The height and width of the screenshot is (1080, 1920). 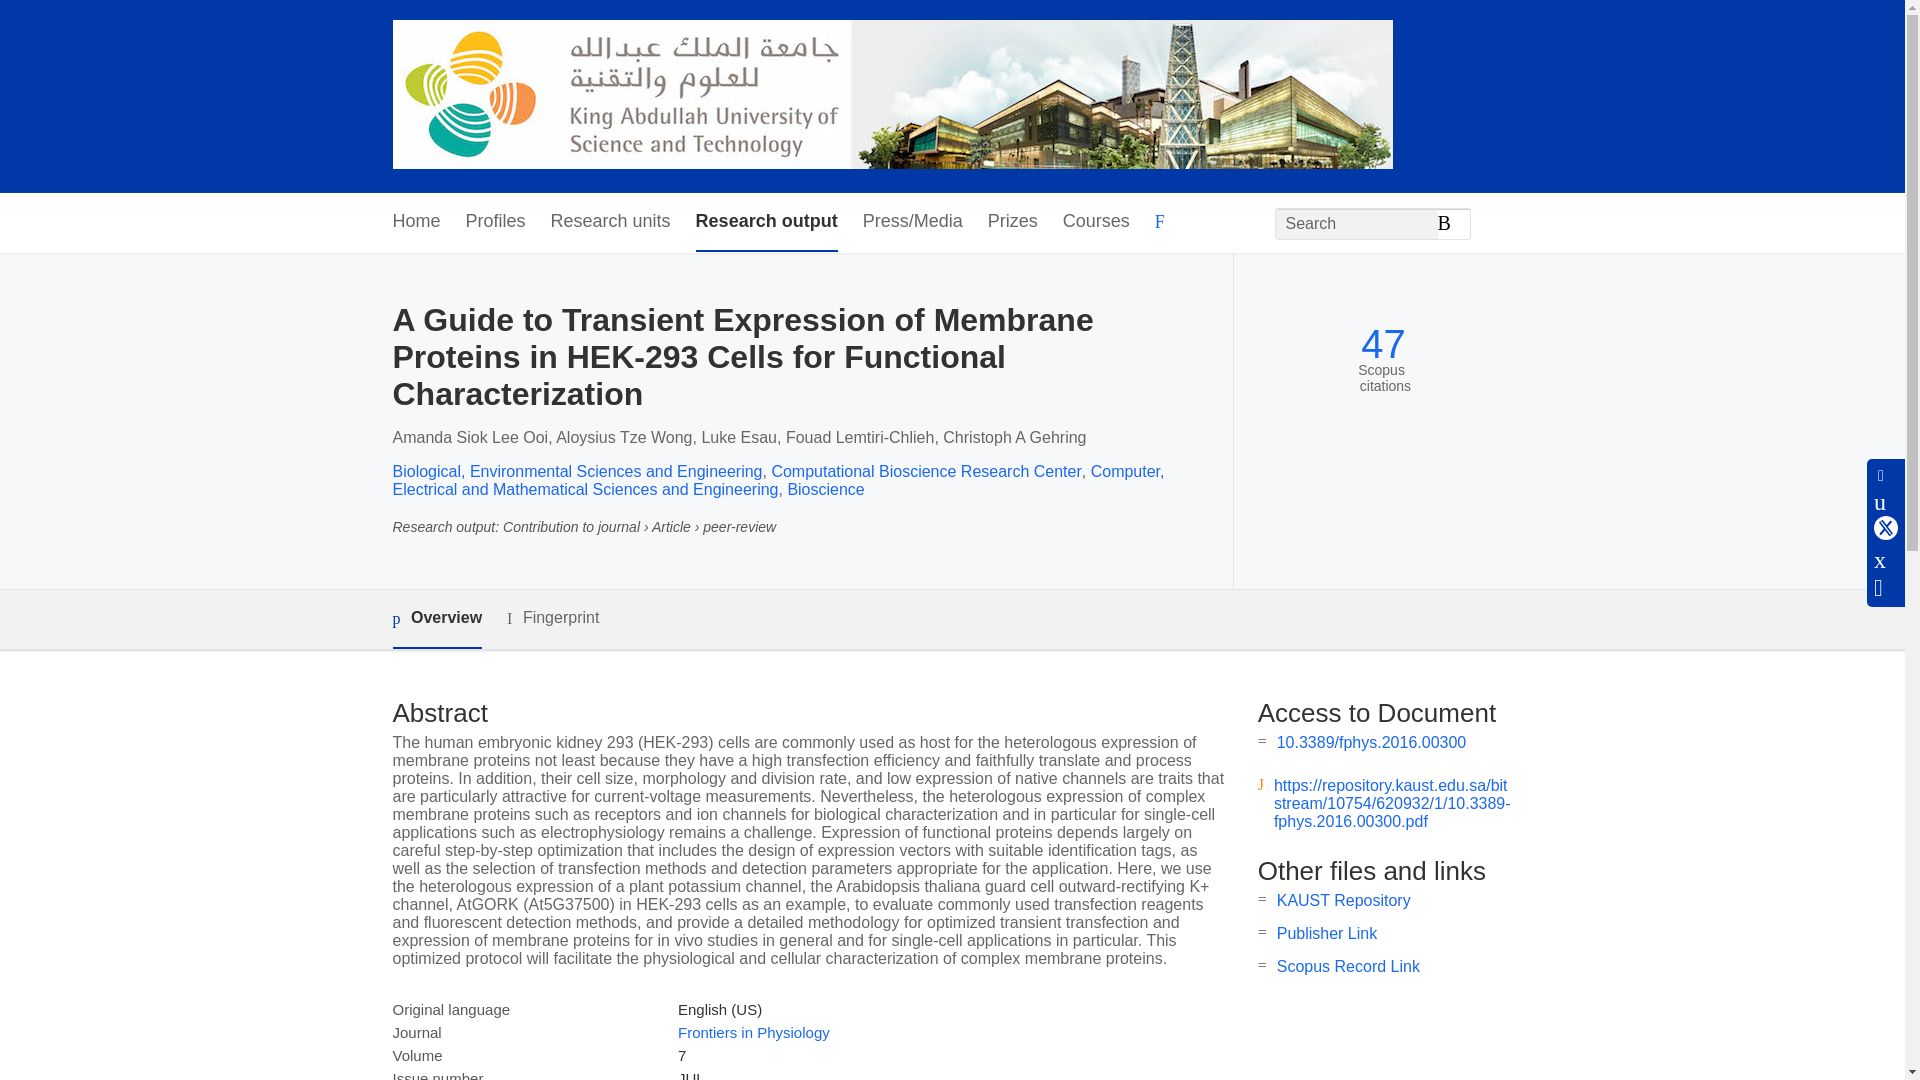 What do you see at coordinates (1344, 900) in the screenshot?
I see `KAUST Repository` at bounding box center [1344, 900].